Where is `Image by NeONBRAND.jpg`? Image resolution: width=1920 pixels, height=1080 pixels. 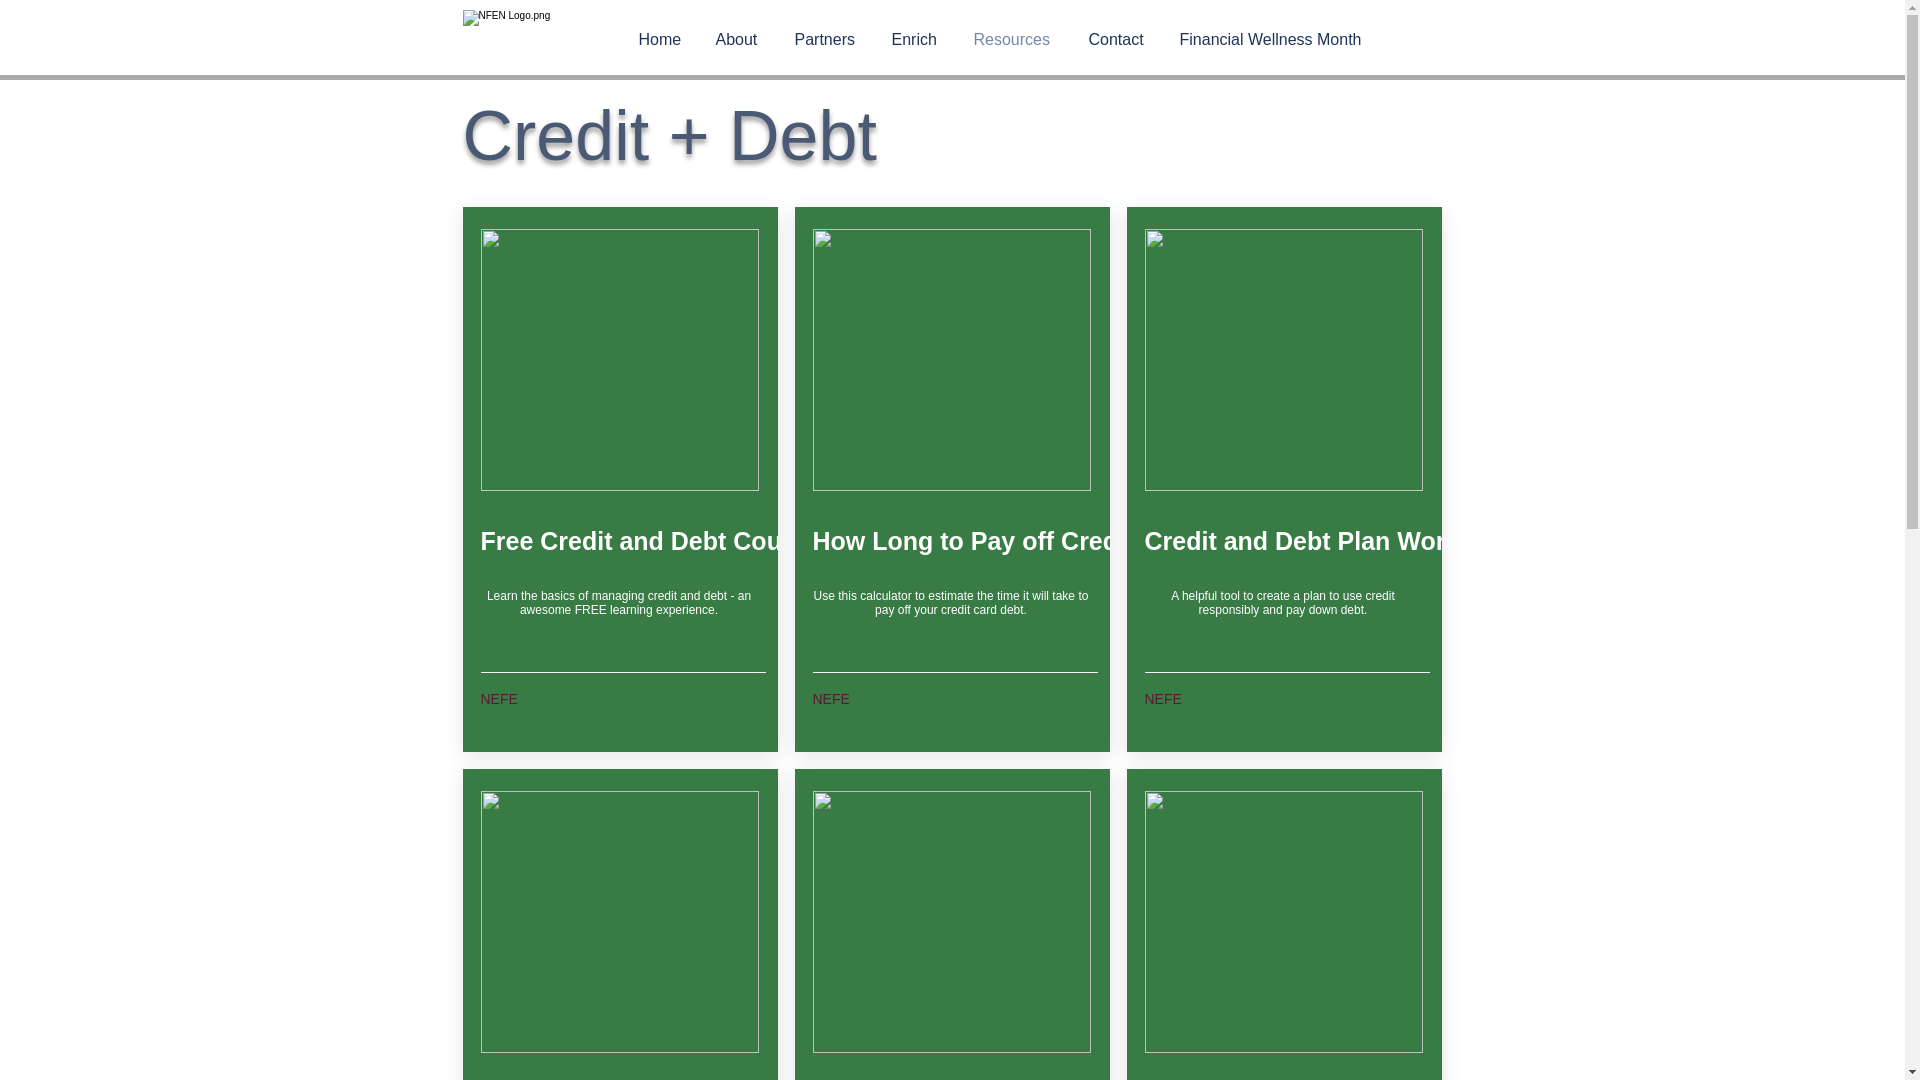
Image by NeONBRAND.jpg is located at coordinates (619, 360).